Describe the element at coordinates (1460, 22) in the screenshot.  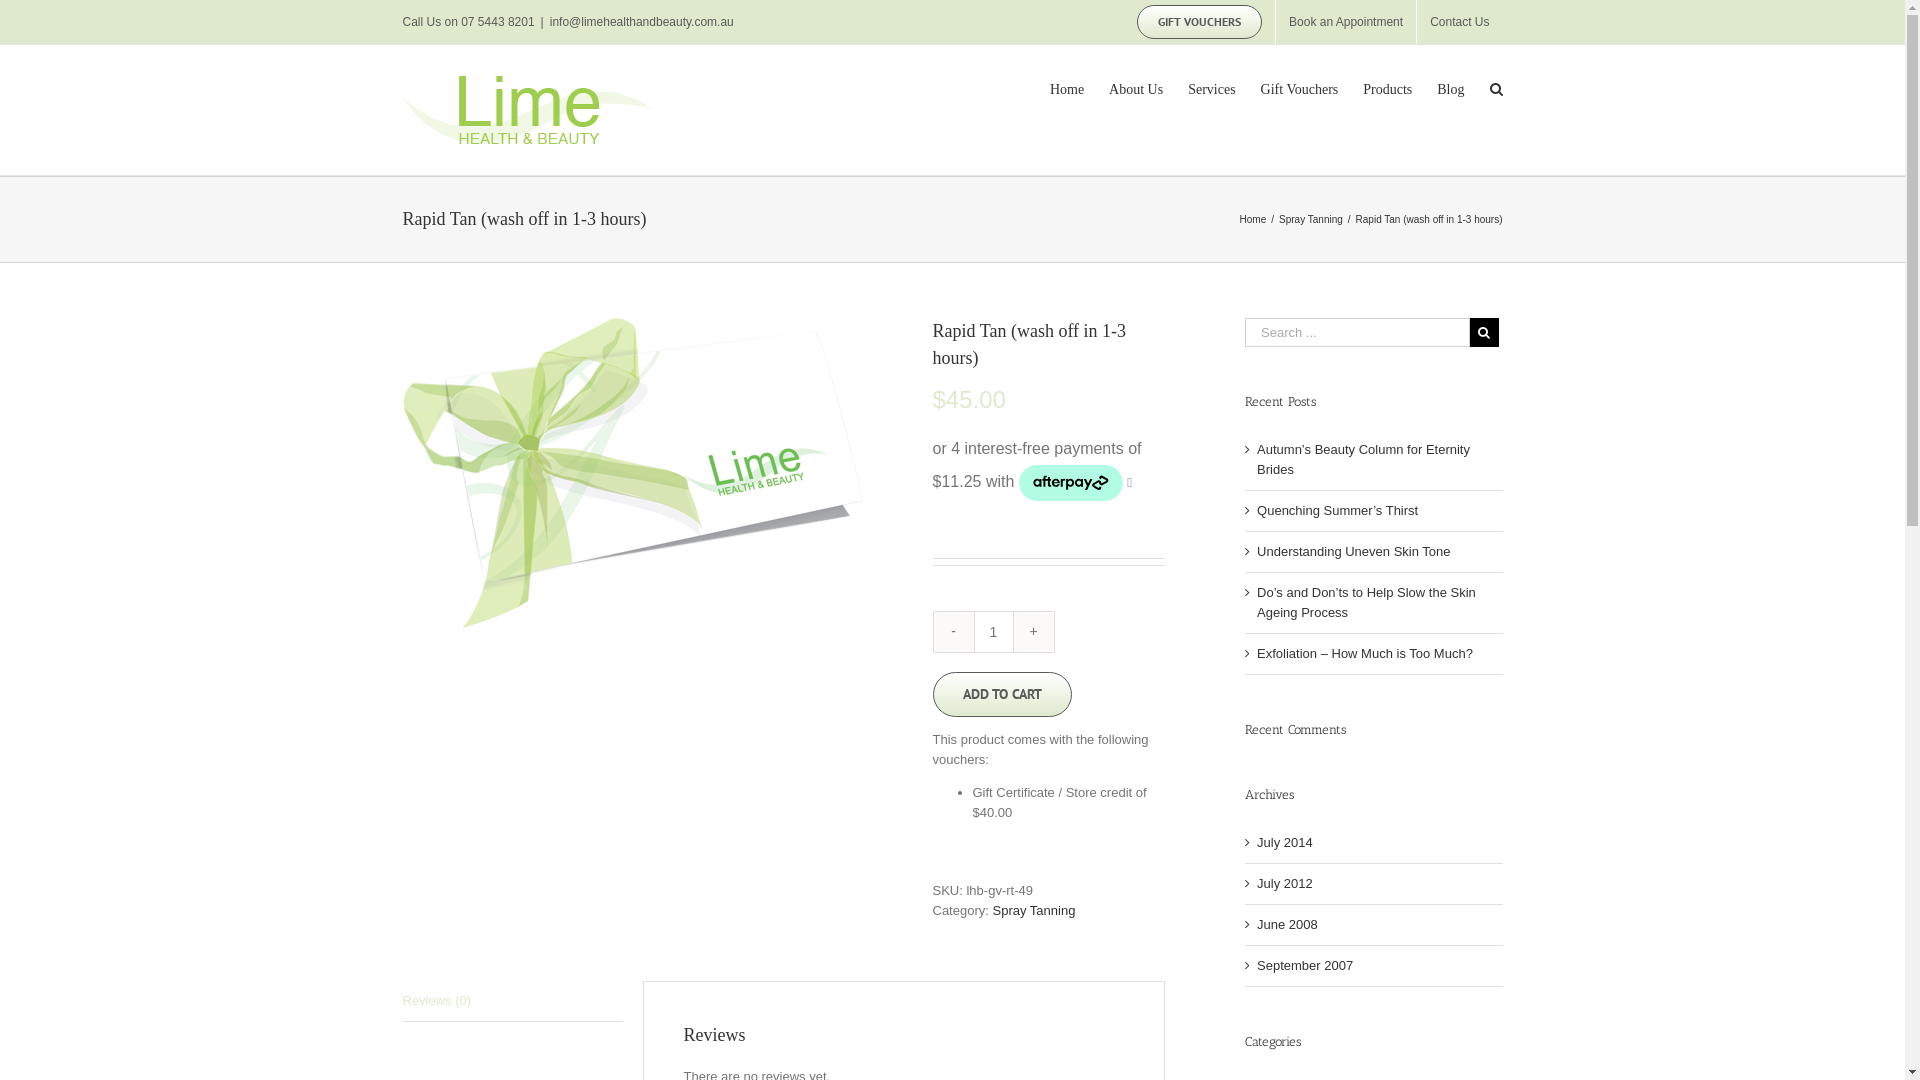
I see `Contact Us` at that location.